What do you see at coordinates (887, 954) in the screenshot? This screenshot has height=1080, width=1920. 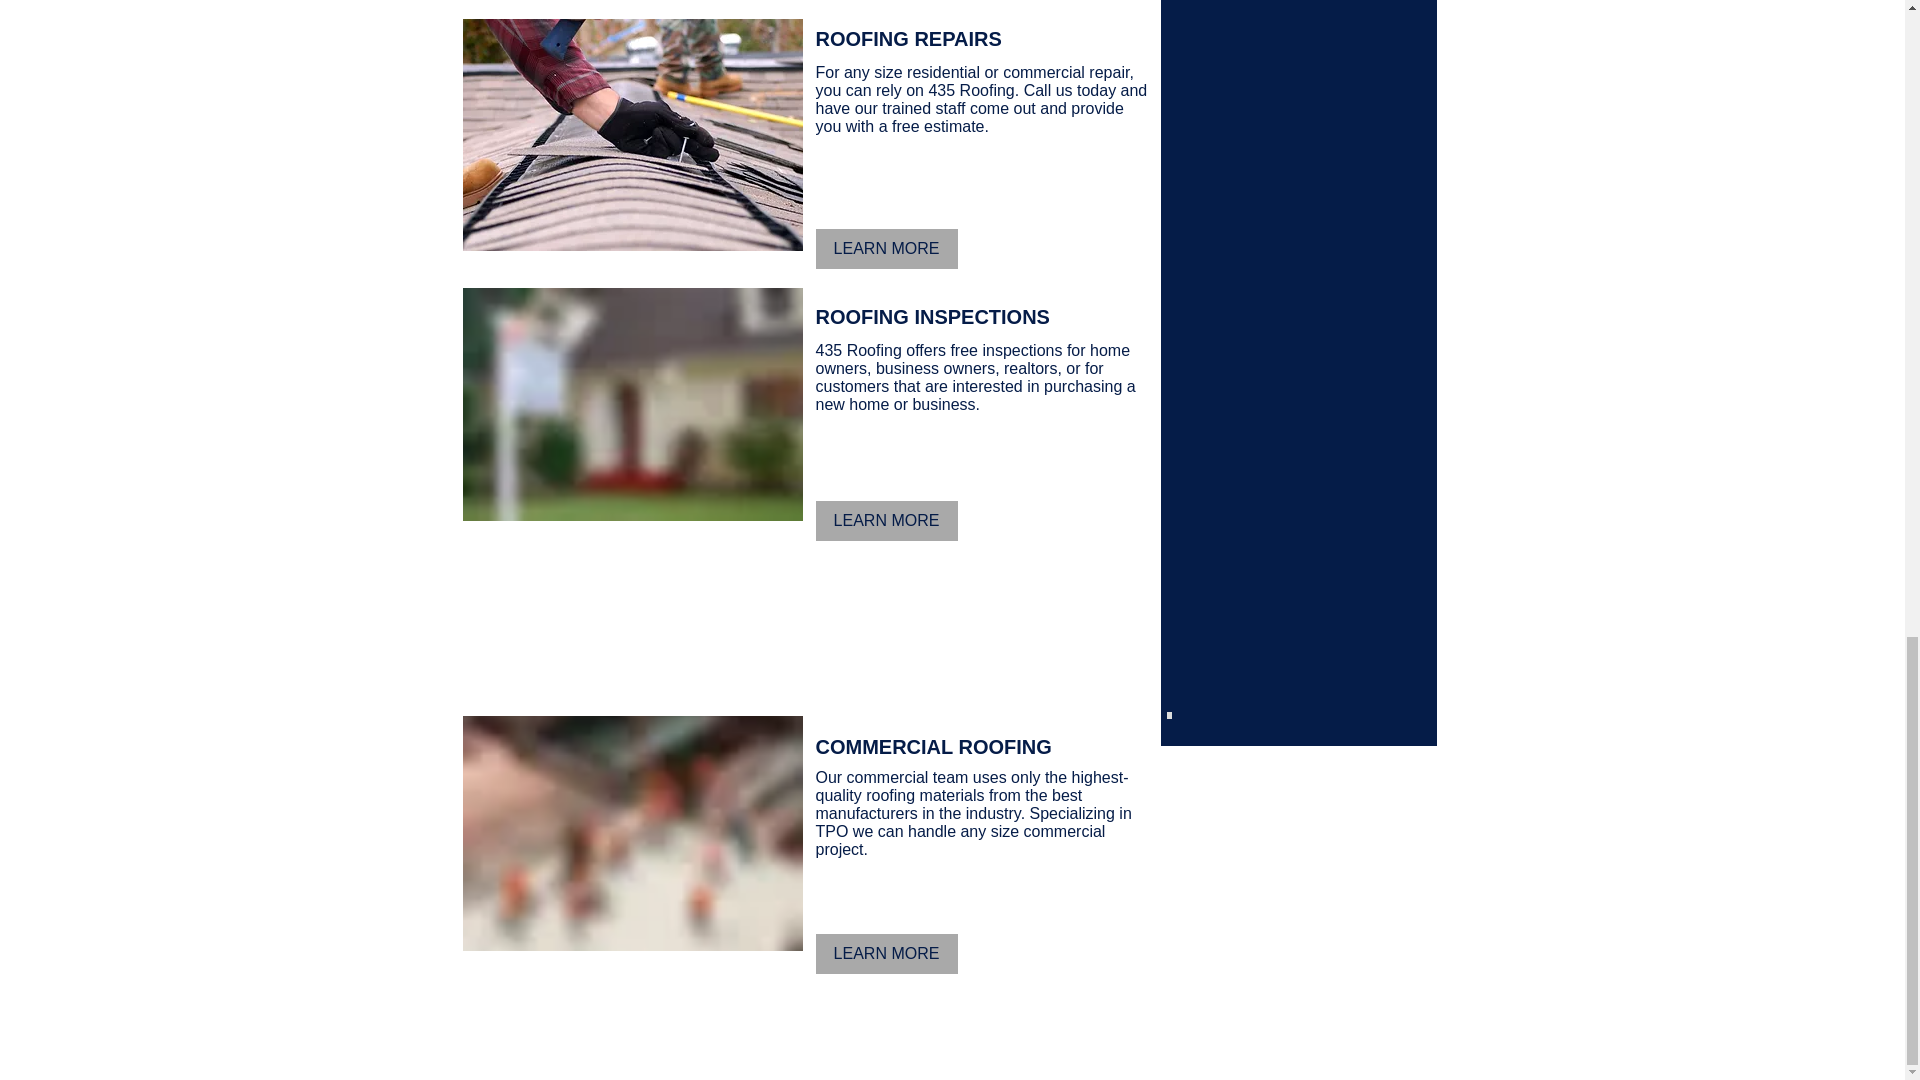 I see `LEARN MORE` at bounding box center [887, 954].